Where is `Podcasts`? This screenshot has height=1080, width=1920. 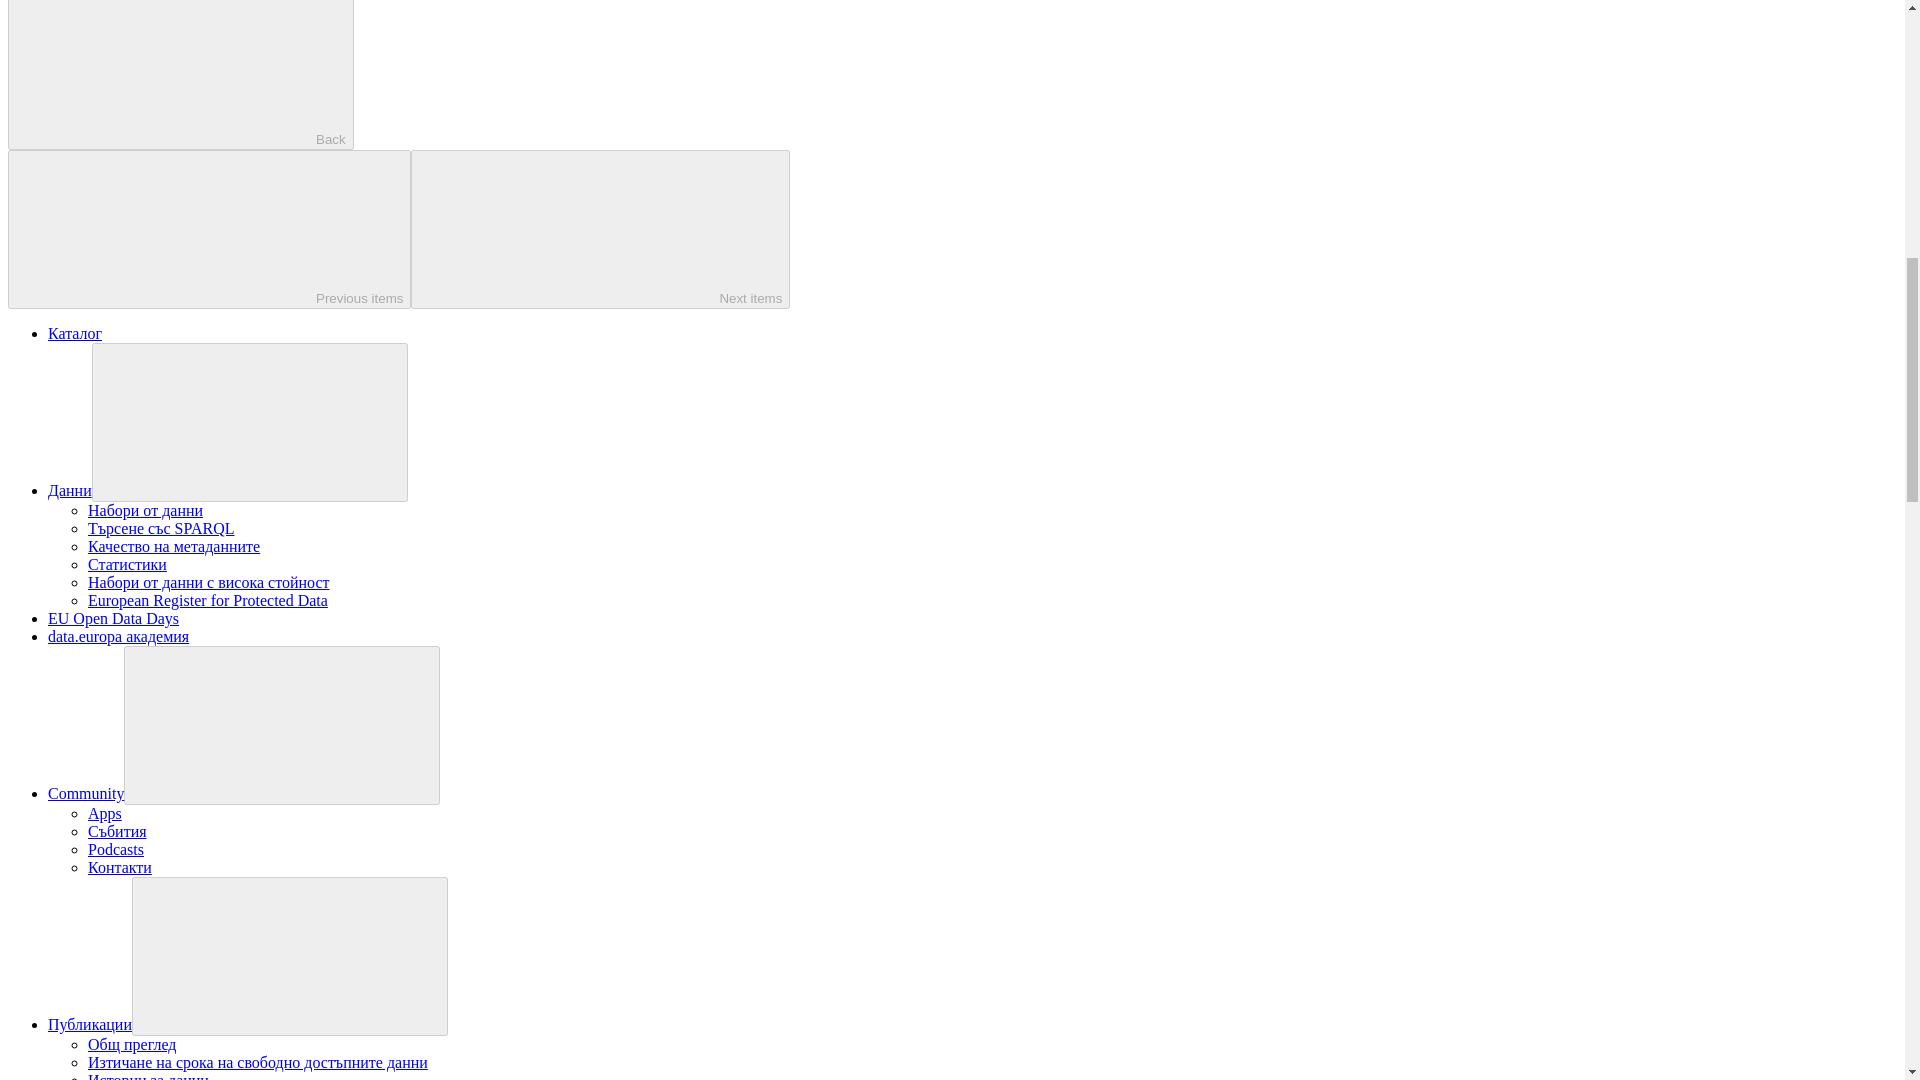 Podcasts is located at coordinates (116, 849).